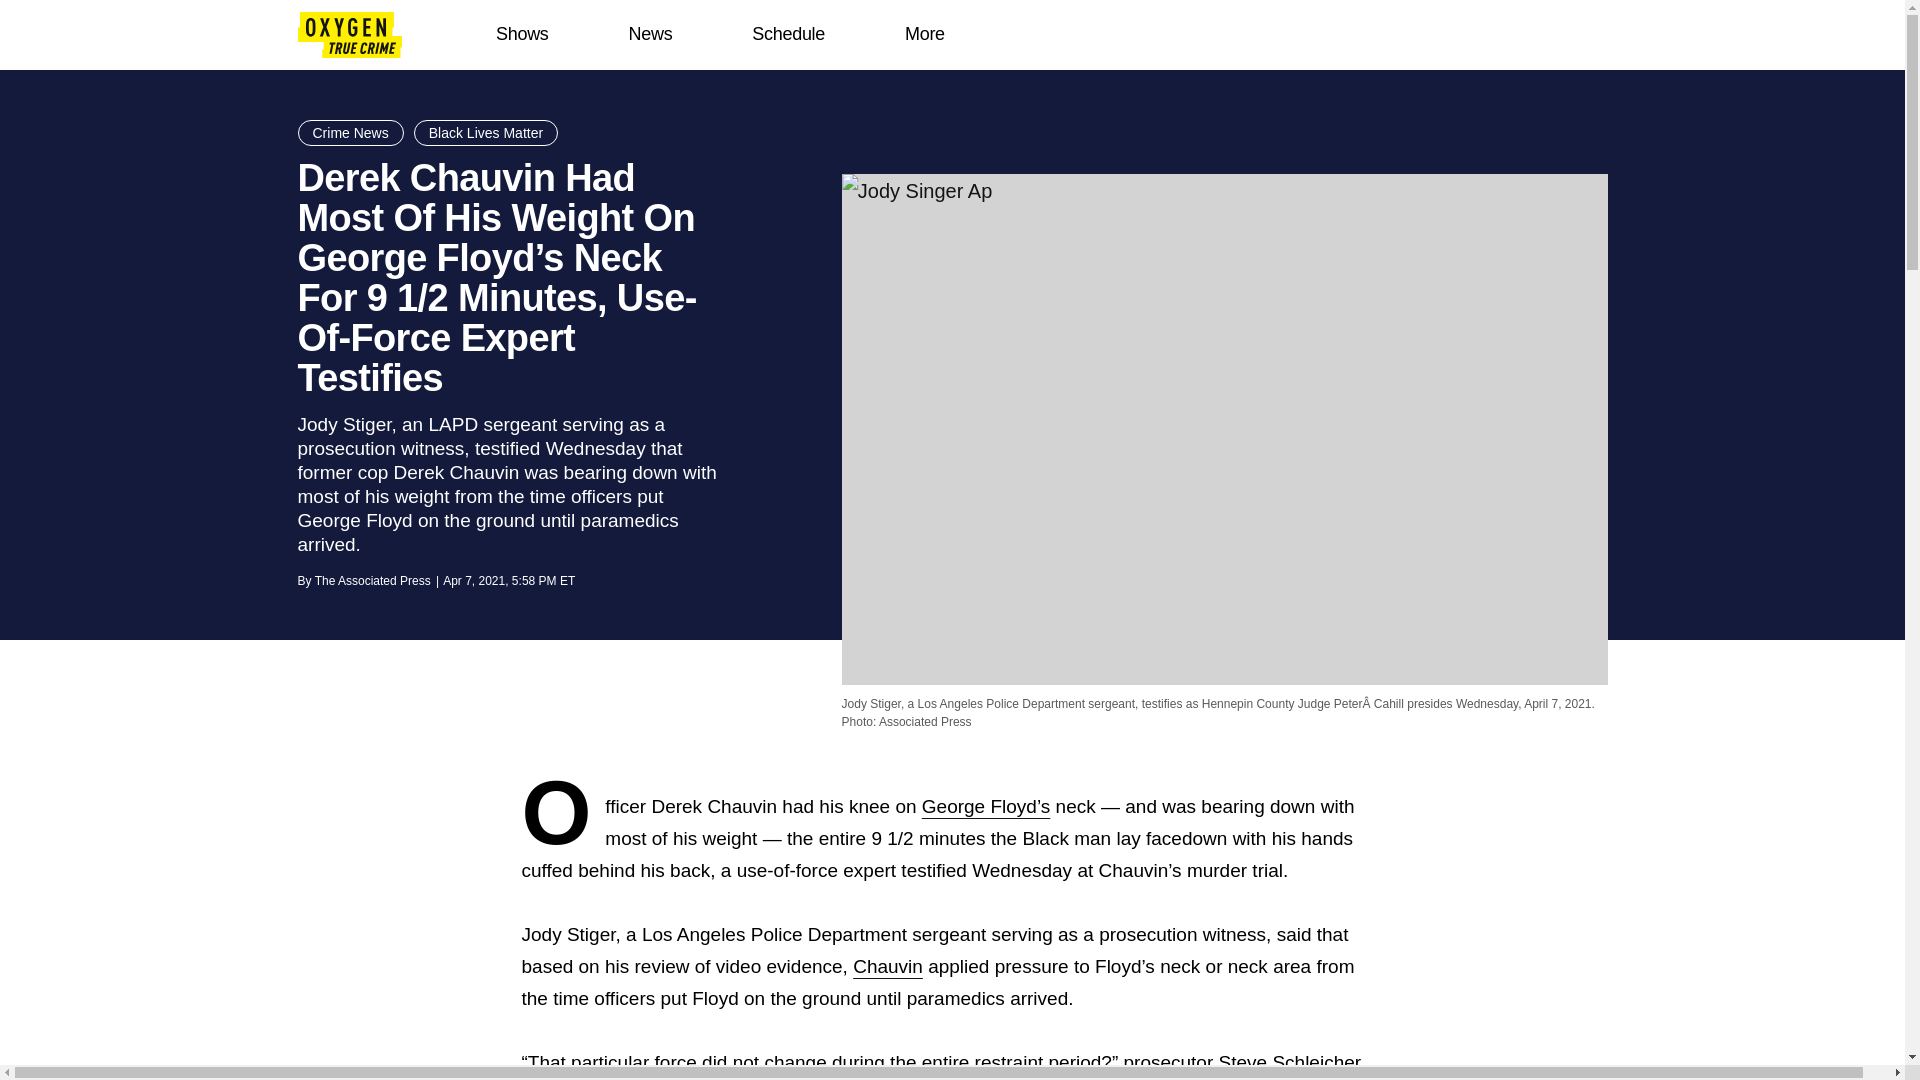  What do you see at coordinates (350, 132) in the screenshot?
I see `Crime News` at bounding box center [350, 132].